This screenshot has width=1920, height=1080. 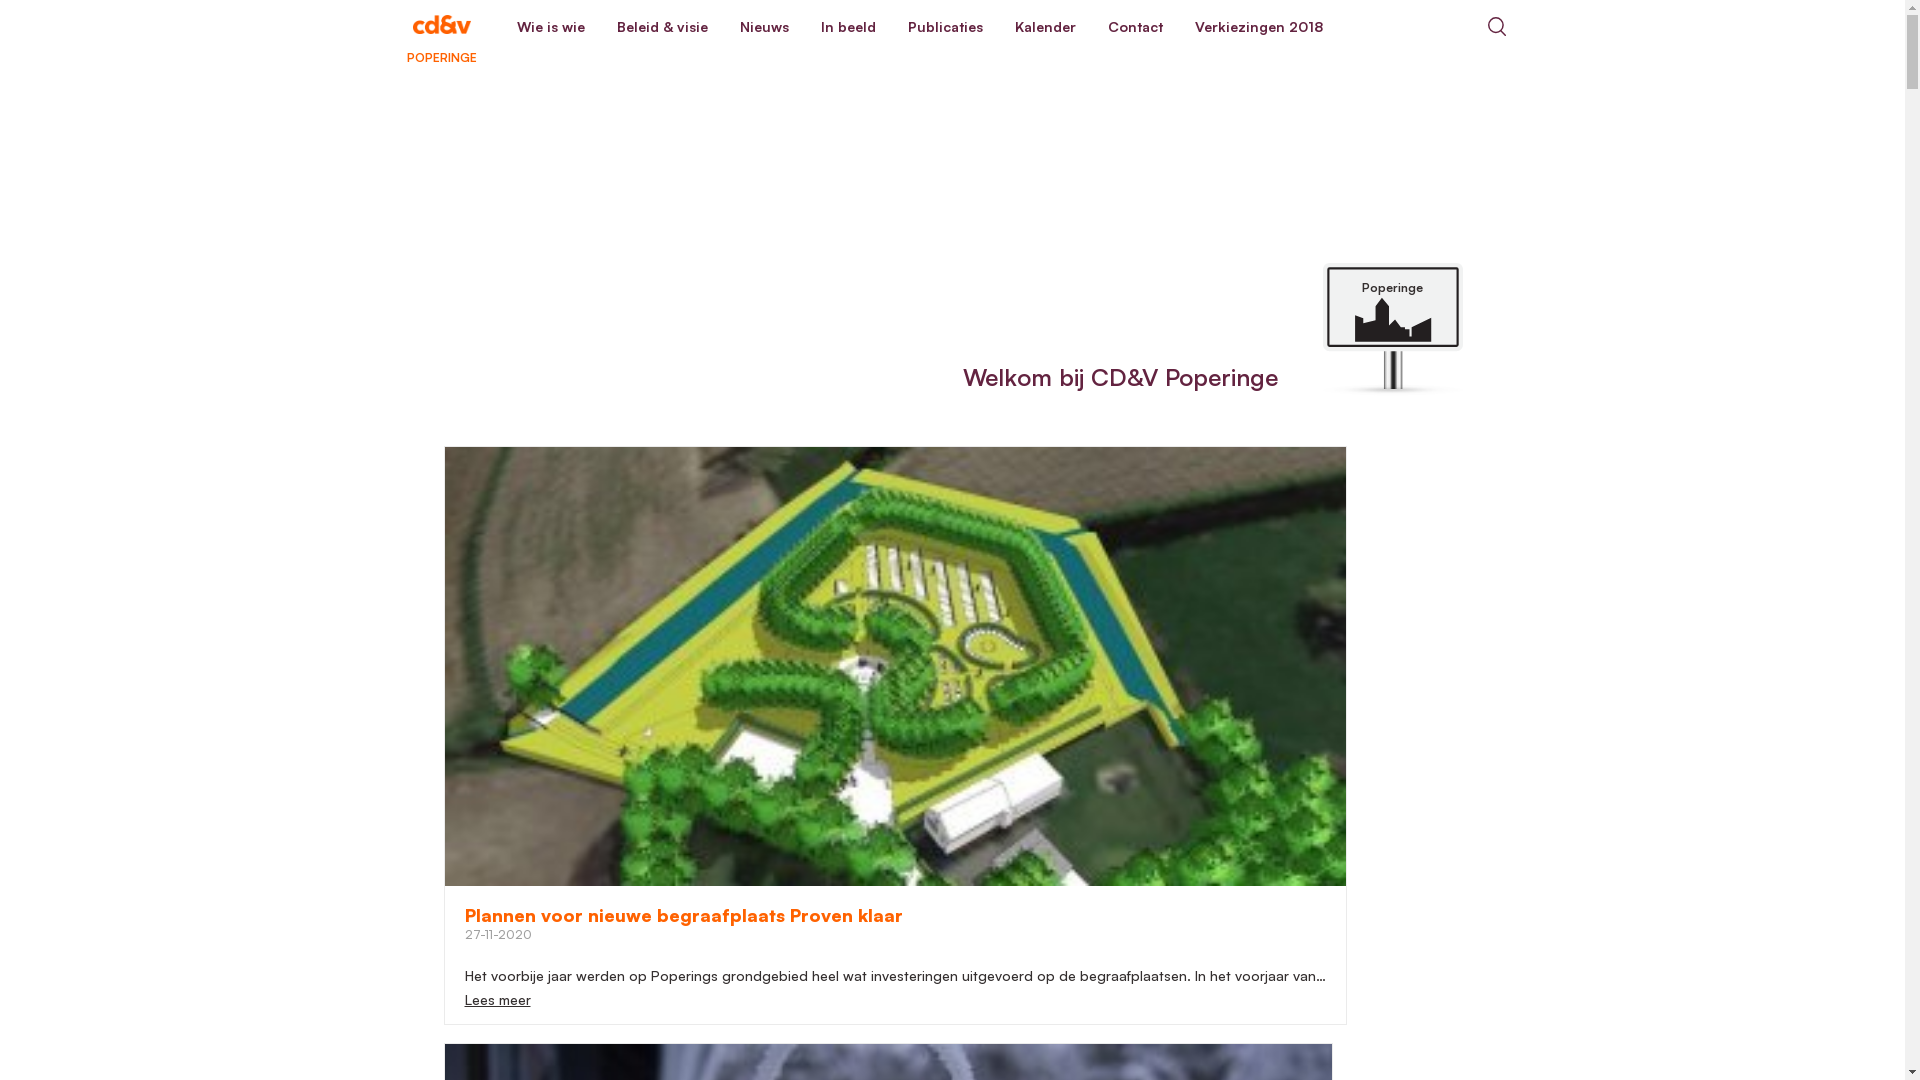 I want to click on Beleid & visie, so click(x=662, y=27).